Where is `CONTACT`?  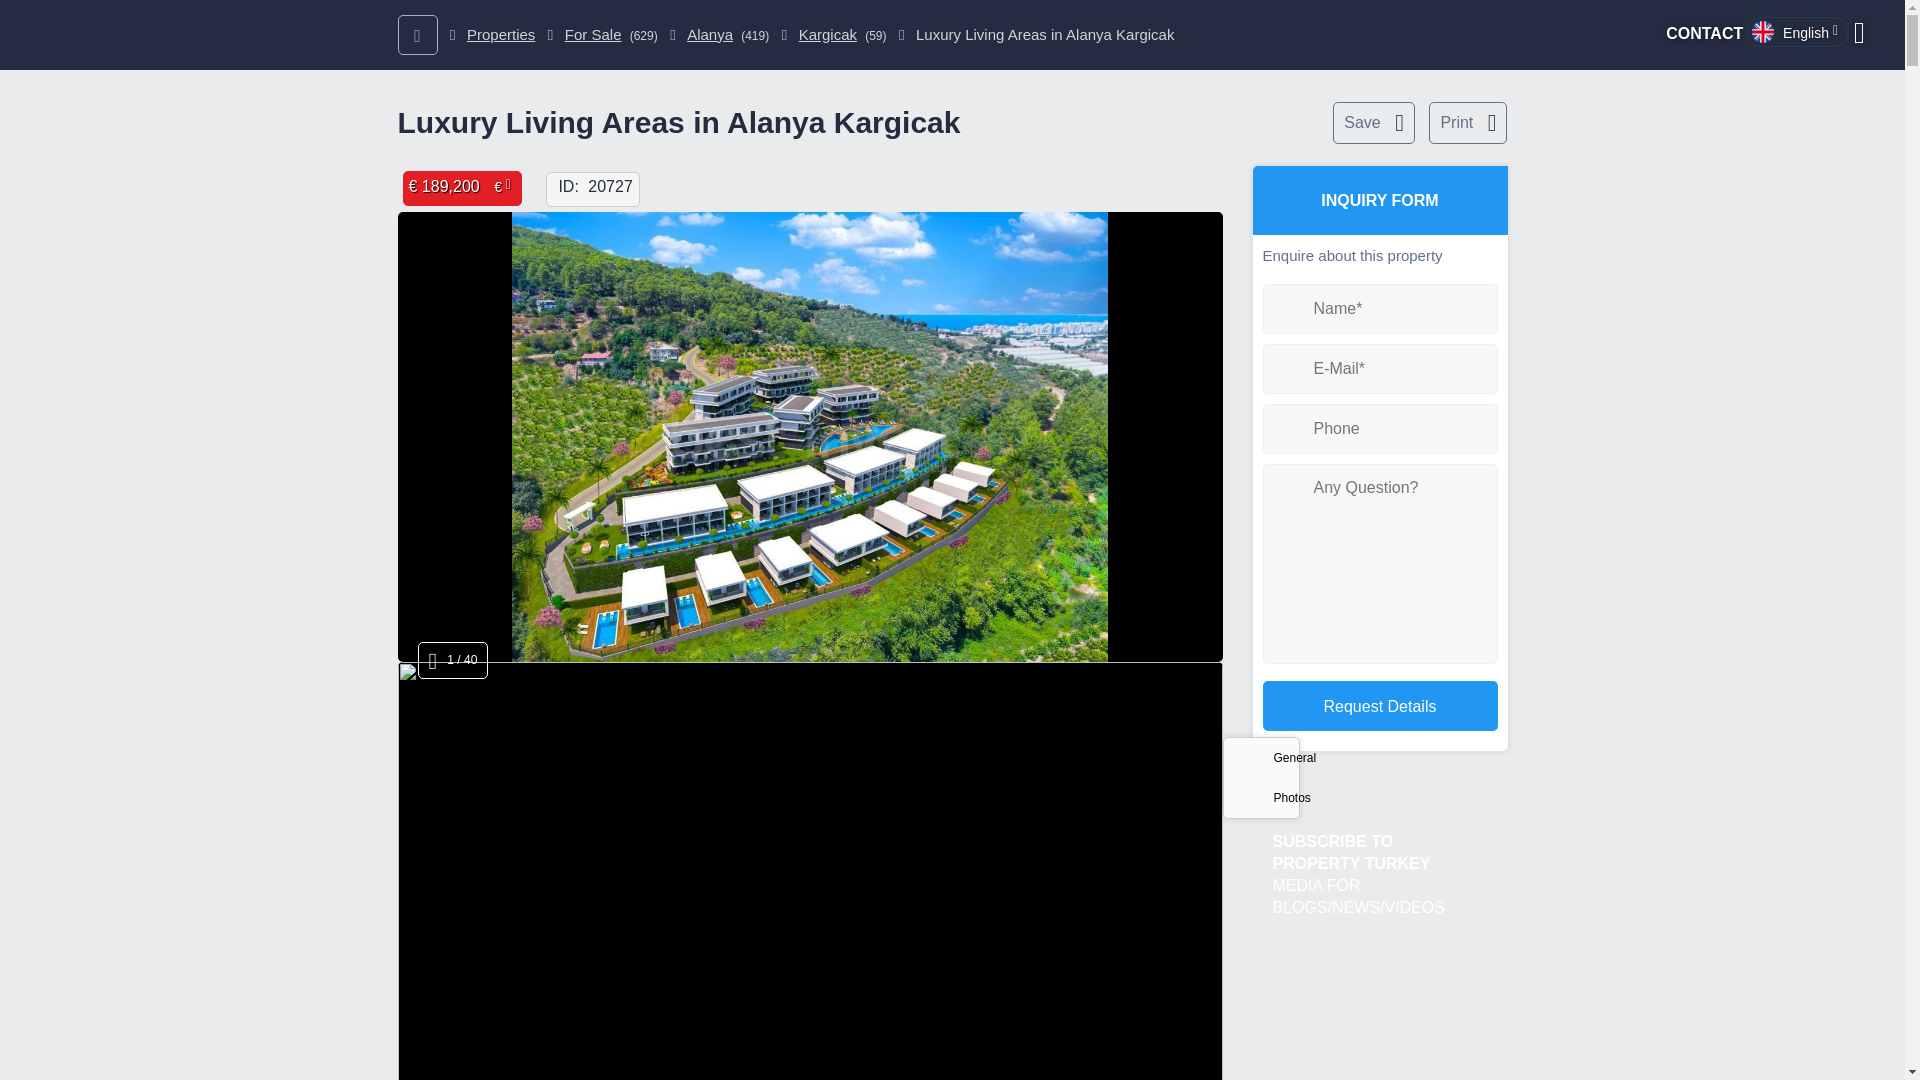
CONTACT is located at coordinates (1704, 33).